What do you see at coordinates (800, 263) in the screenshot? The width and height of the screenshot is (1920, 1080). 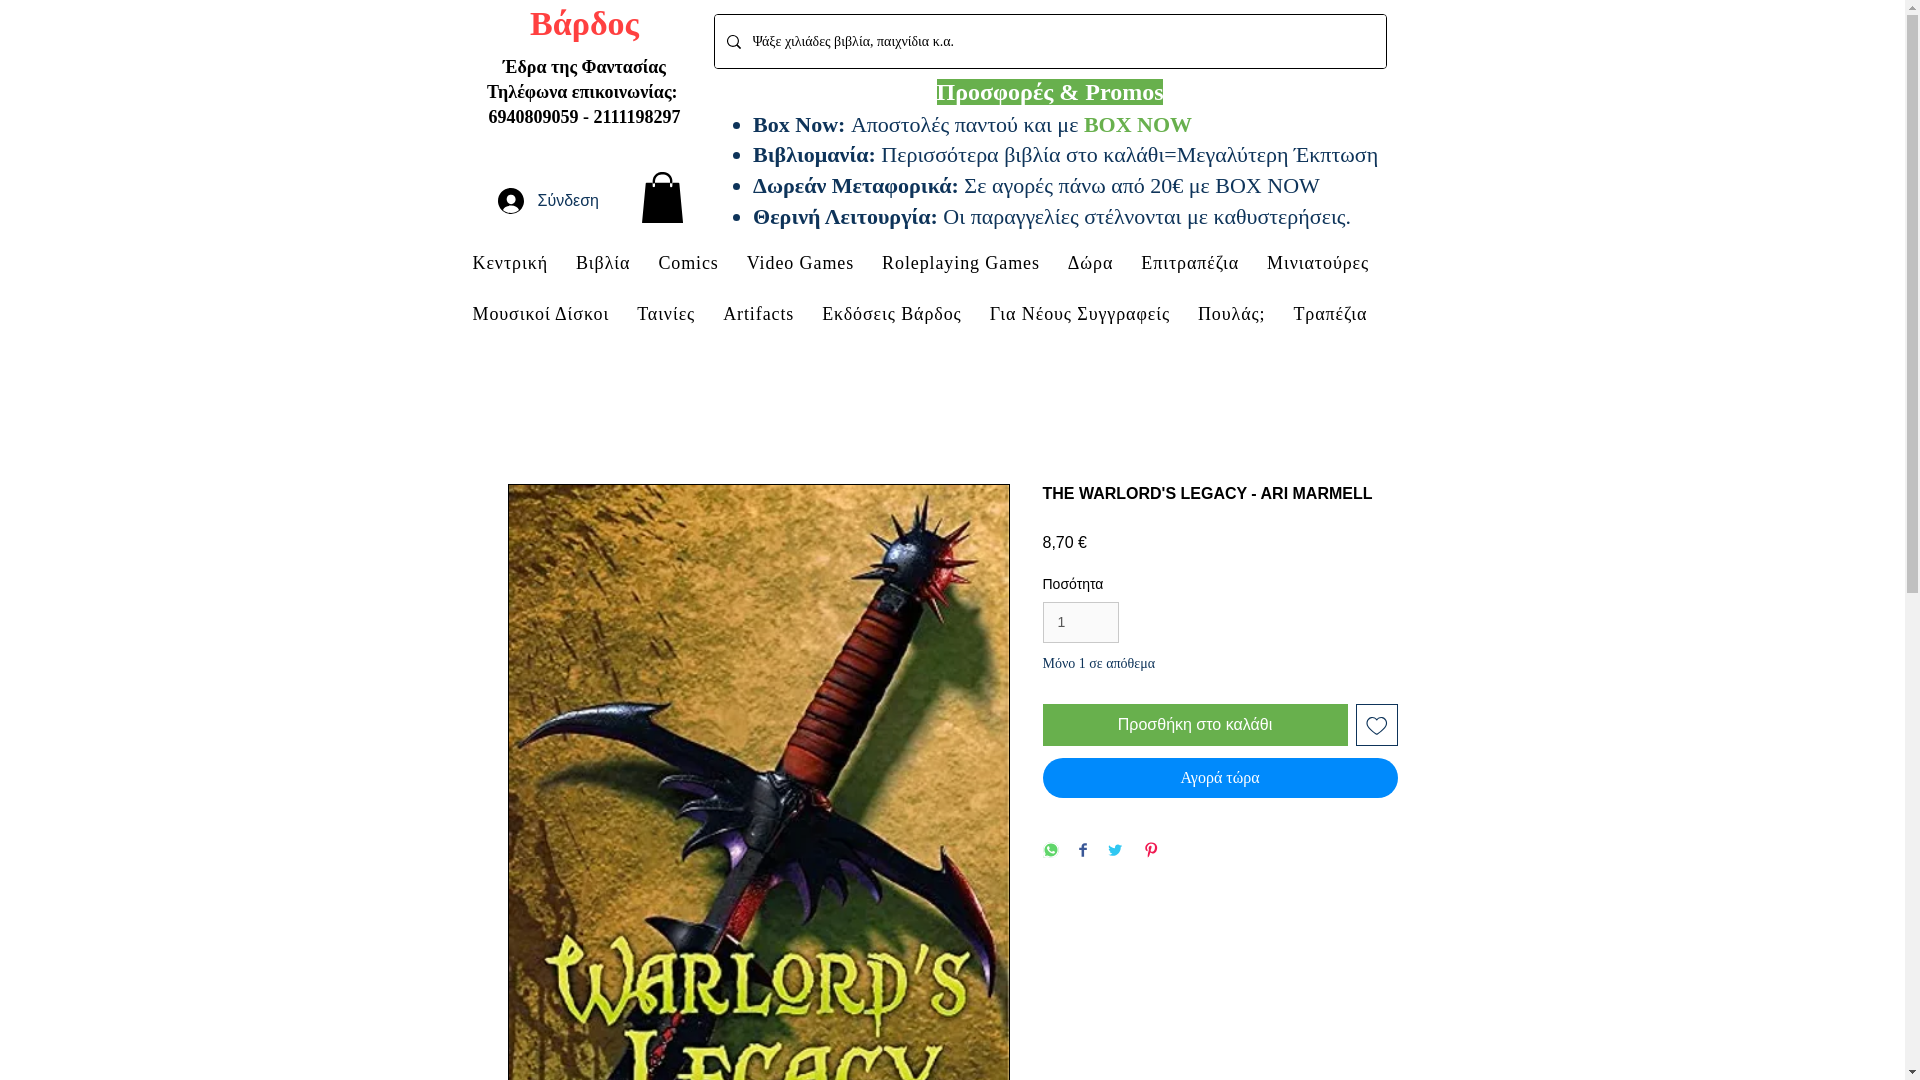 I see `Video Games` at bounding box center [800, 263].